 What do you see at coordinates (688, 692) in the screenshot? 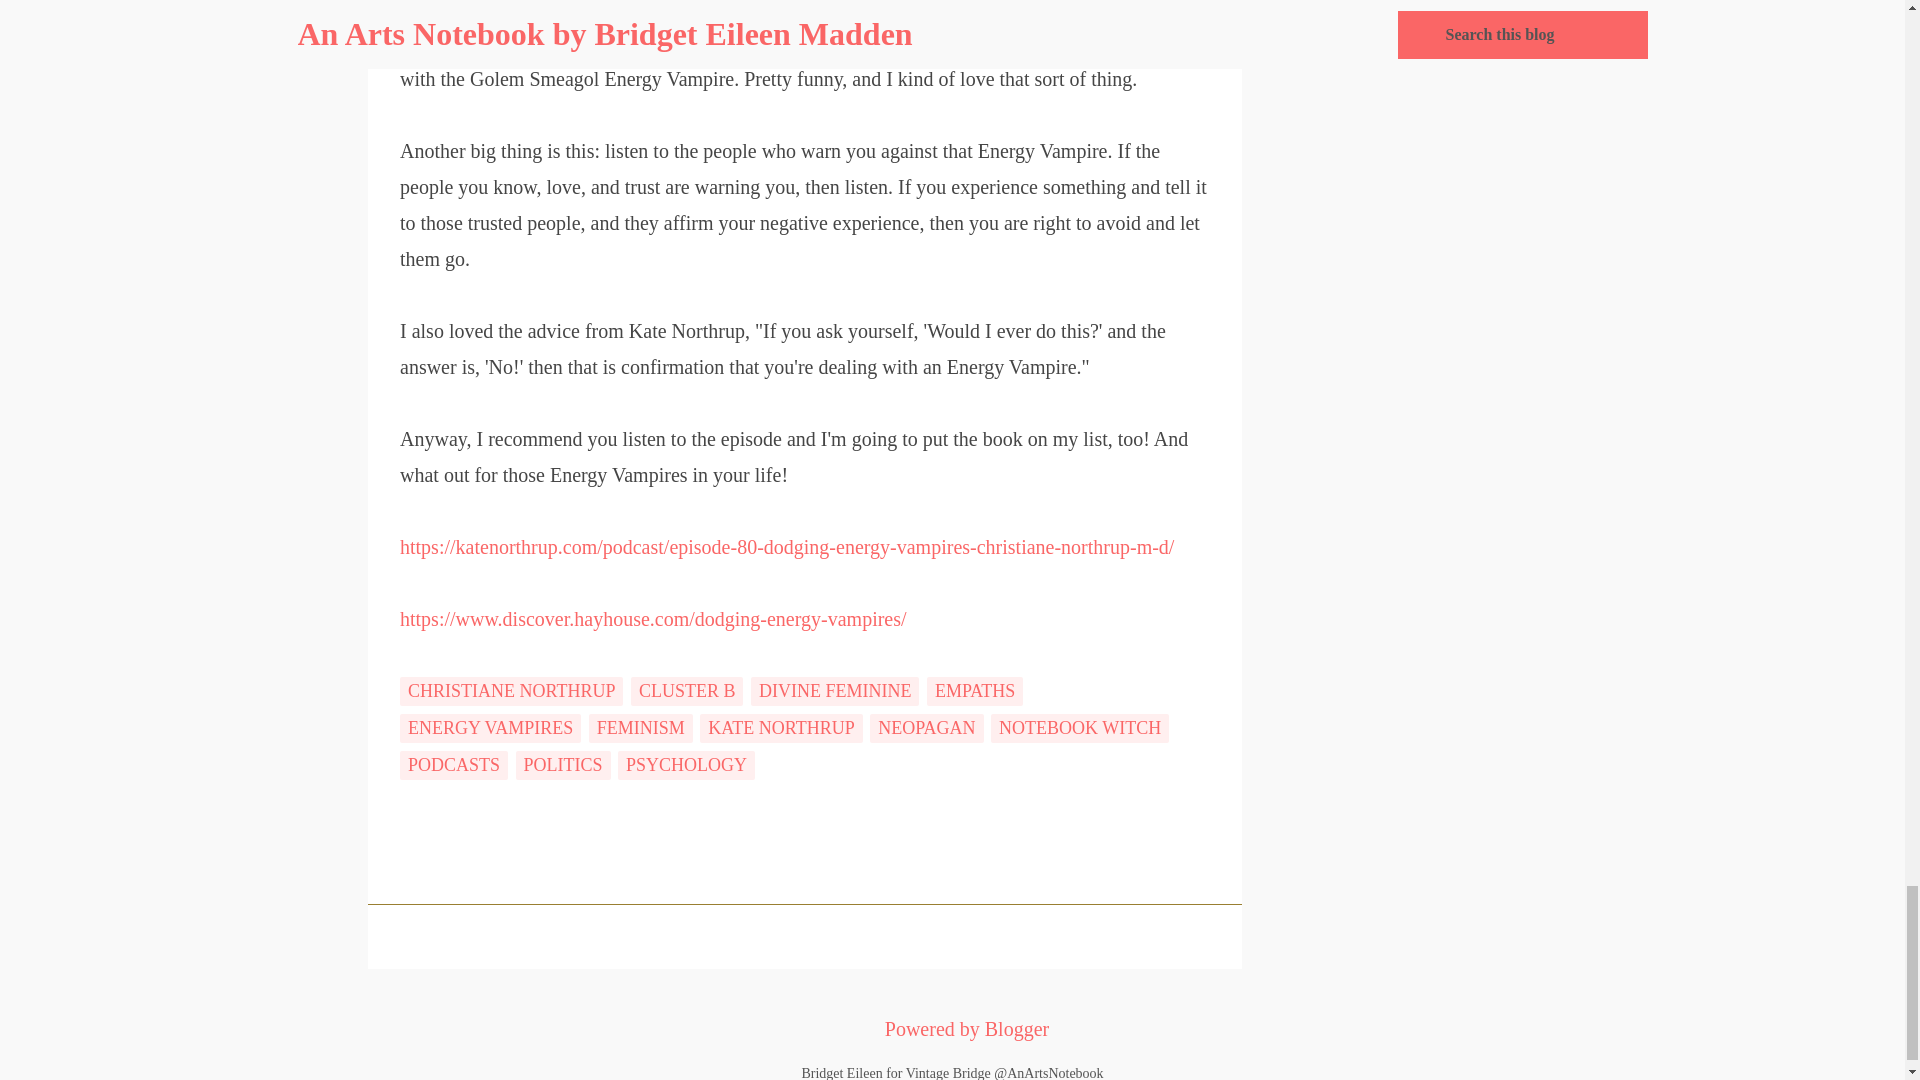
I see `CLUSTER B` at bounding box center [688, 692].